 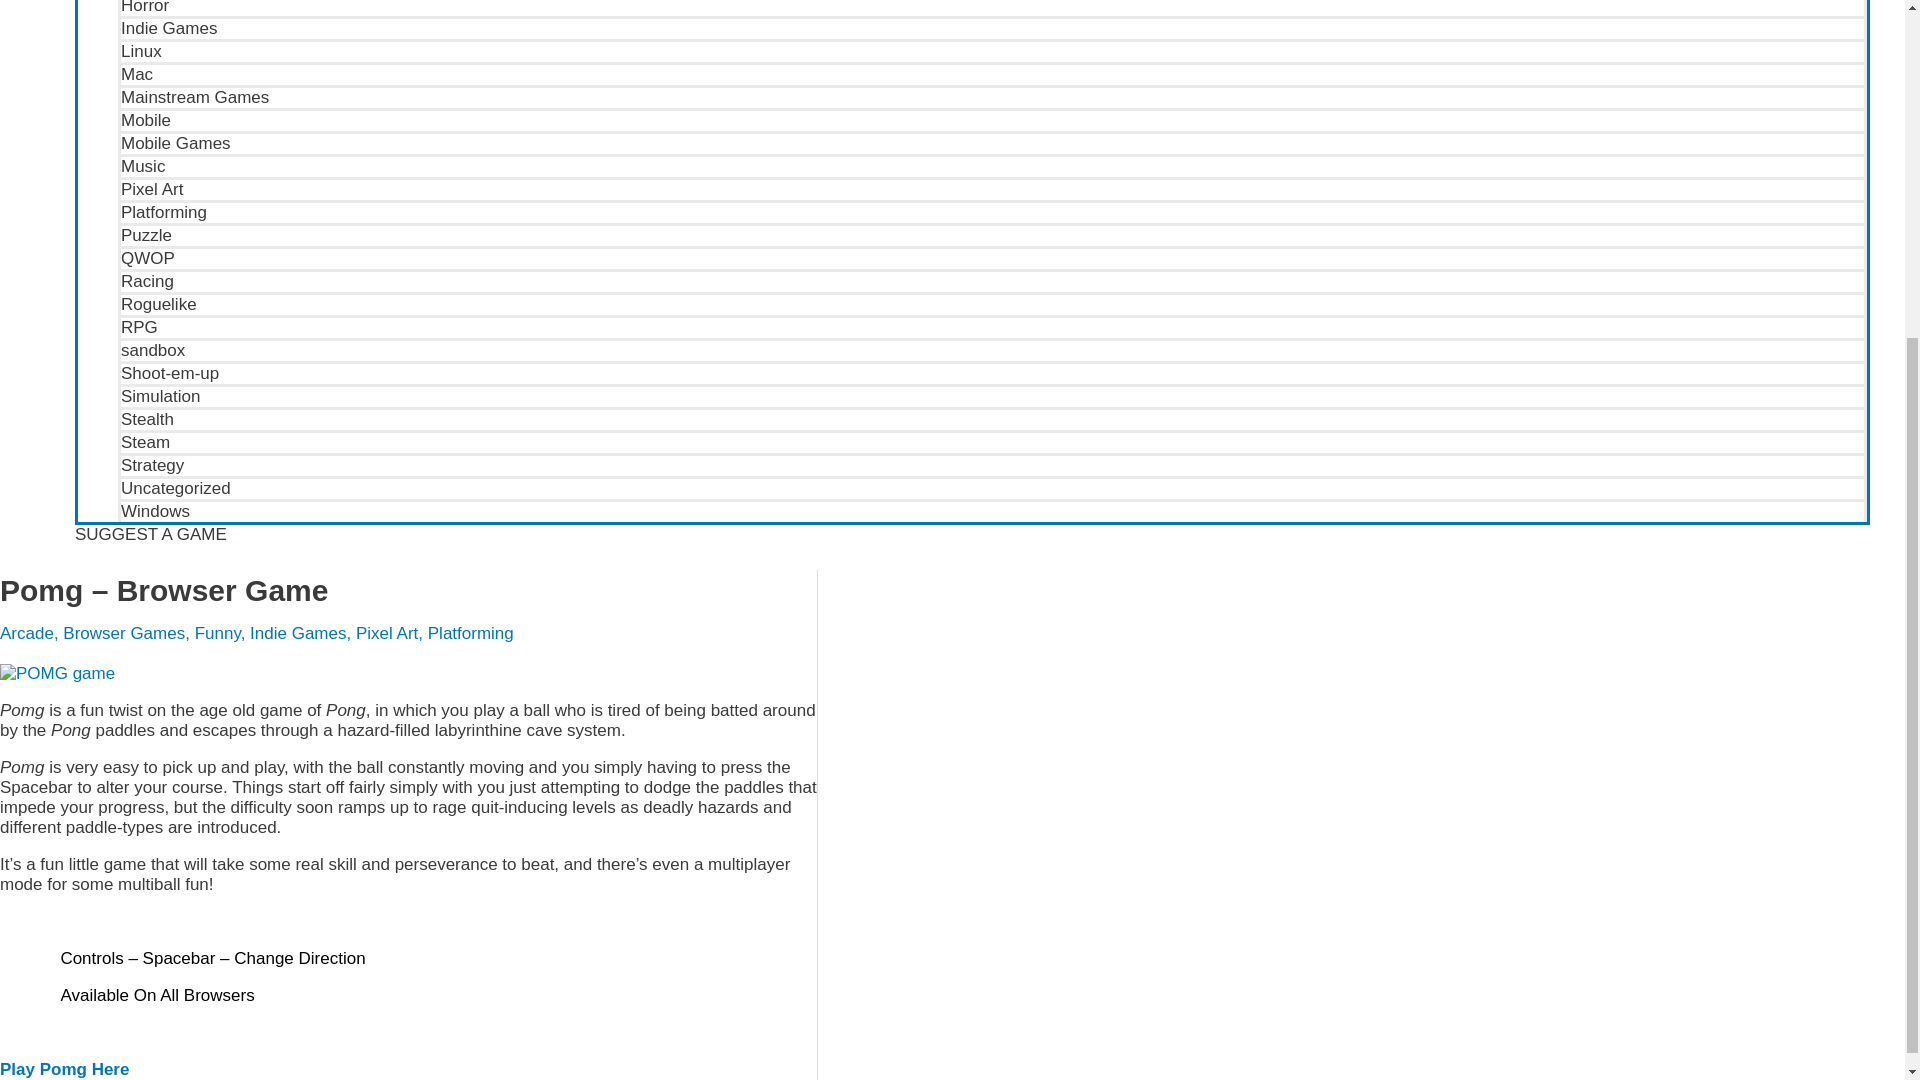 What do you see at coordinates (992, 166) in the screenshot?
I see `Music` at bounding box center [992, 166].